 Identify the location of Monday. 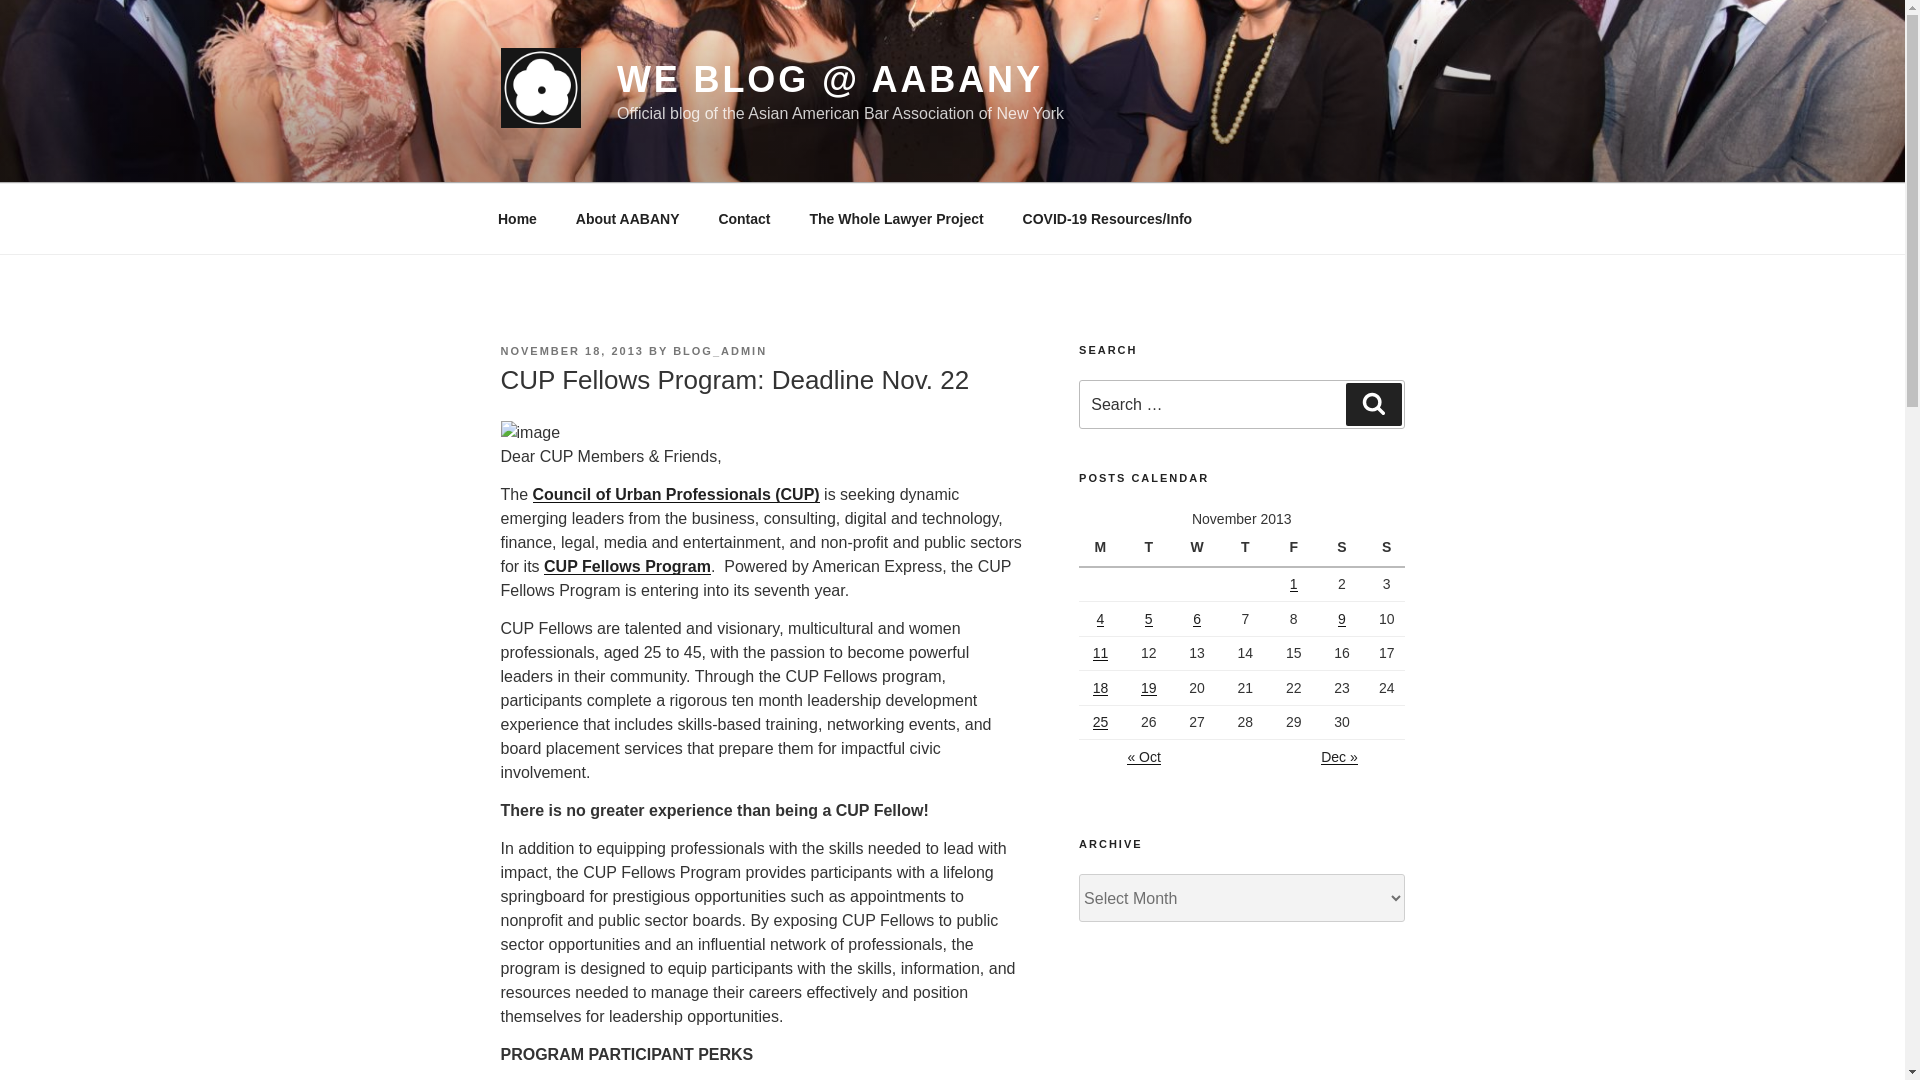
(1103, 549).